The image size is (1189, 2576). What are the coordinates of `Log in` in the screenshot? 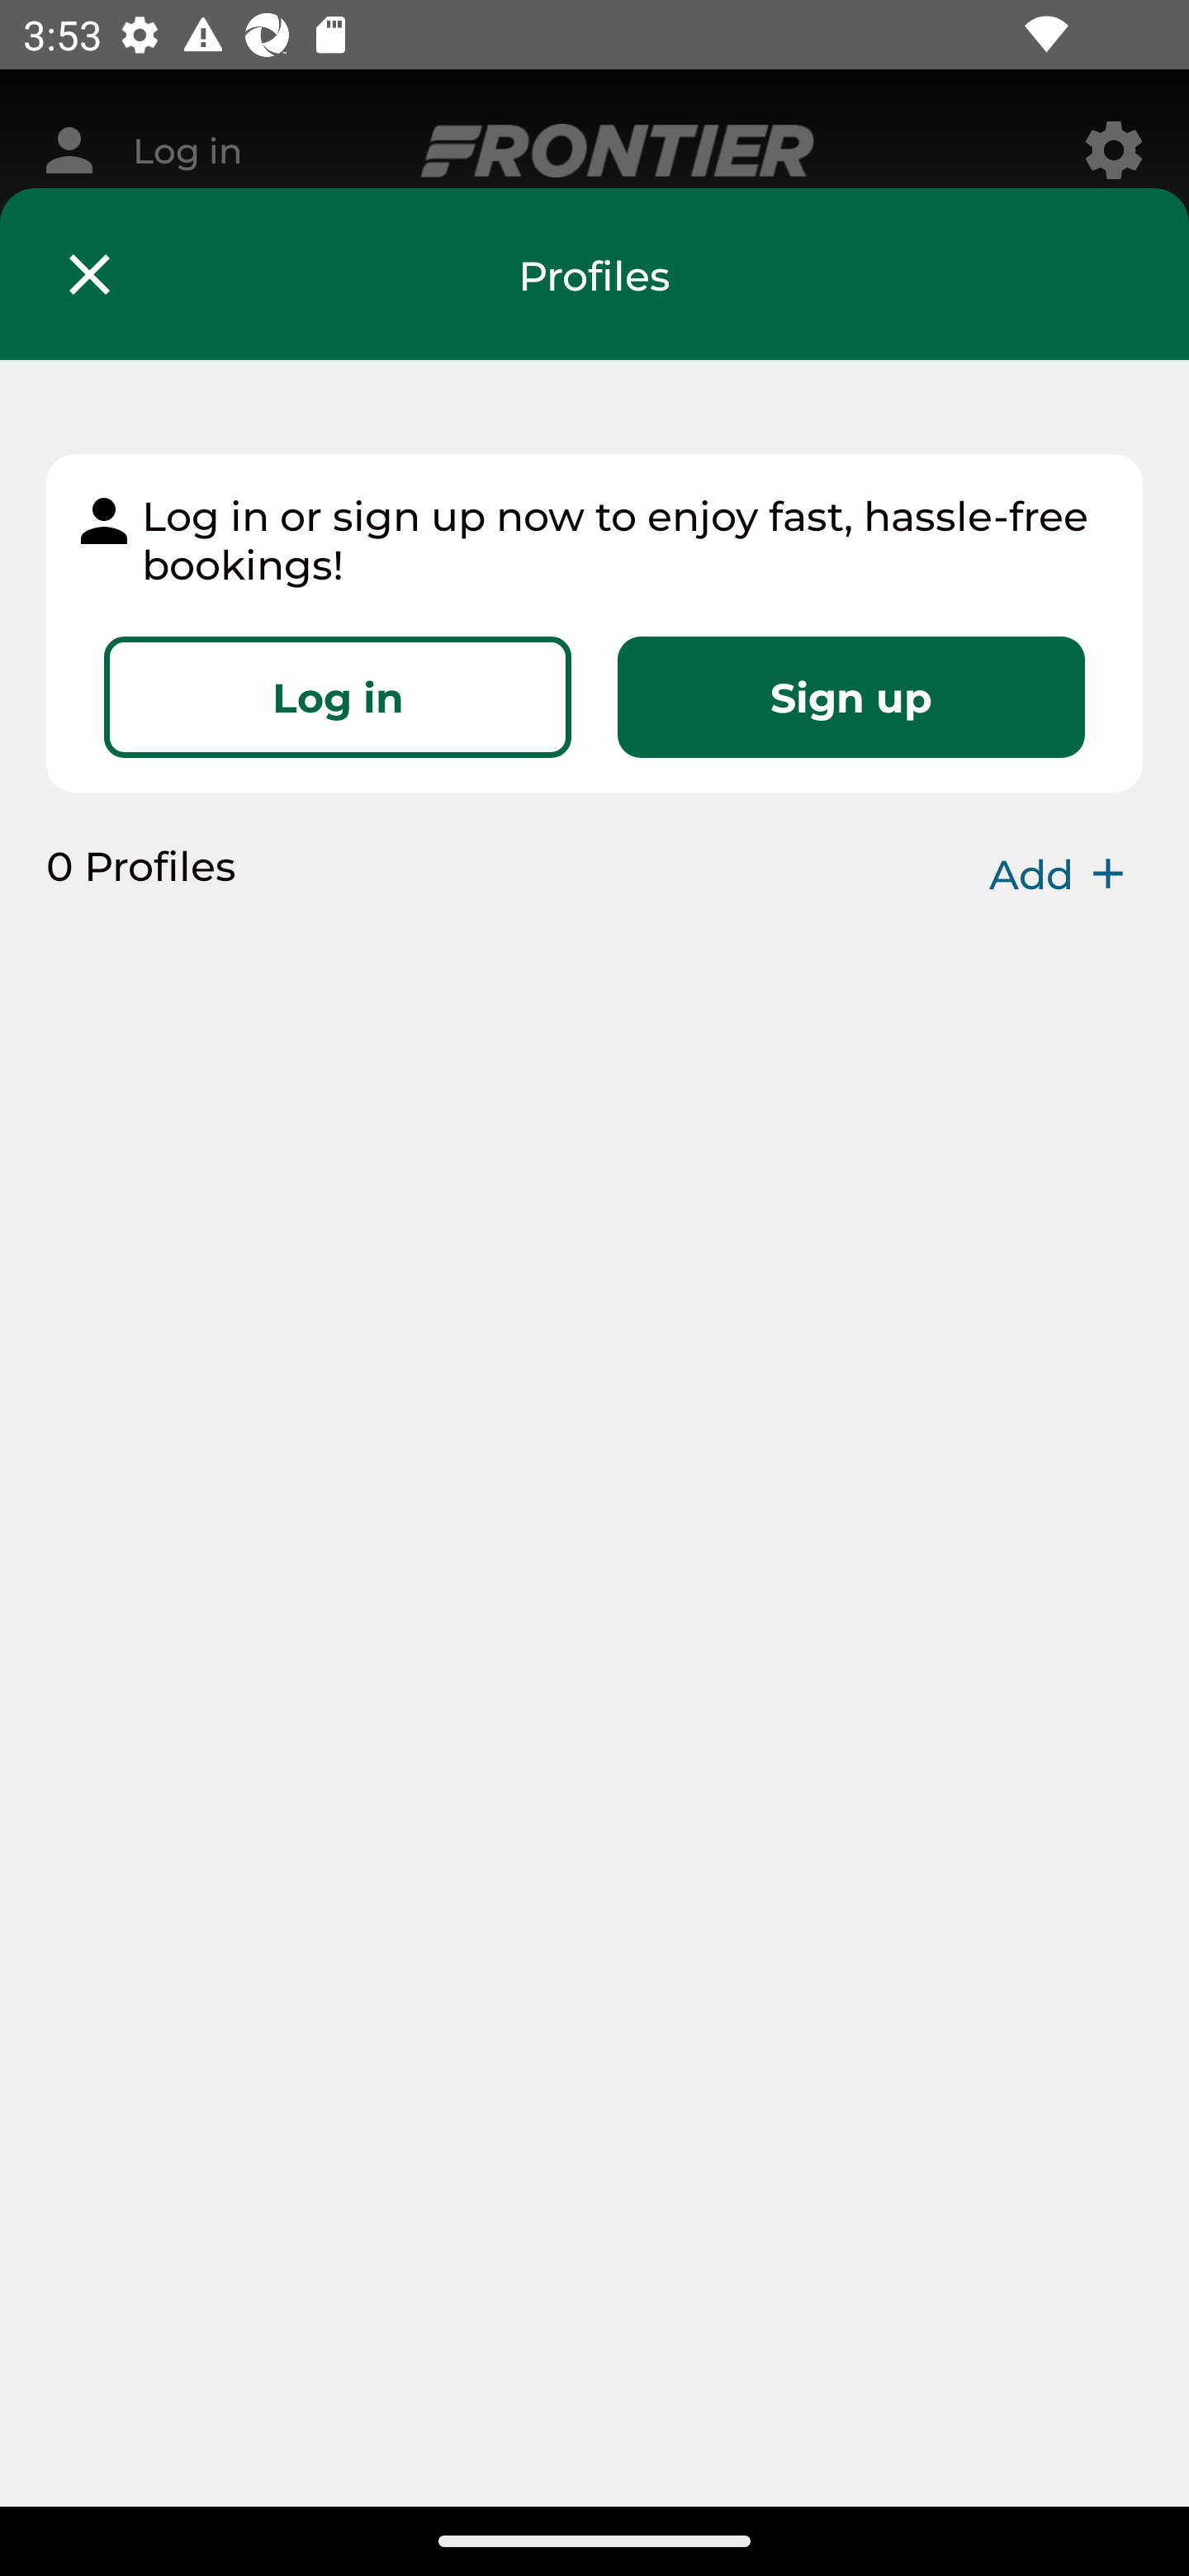 It's located at (338, 697).